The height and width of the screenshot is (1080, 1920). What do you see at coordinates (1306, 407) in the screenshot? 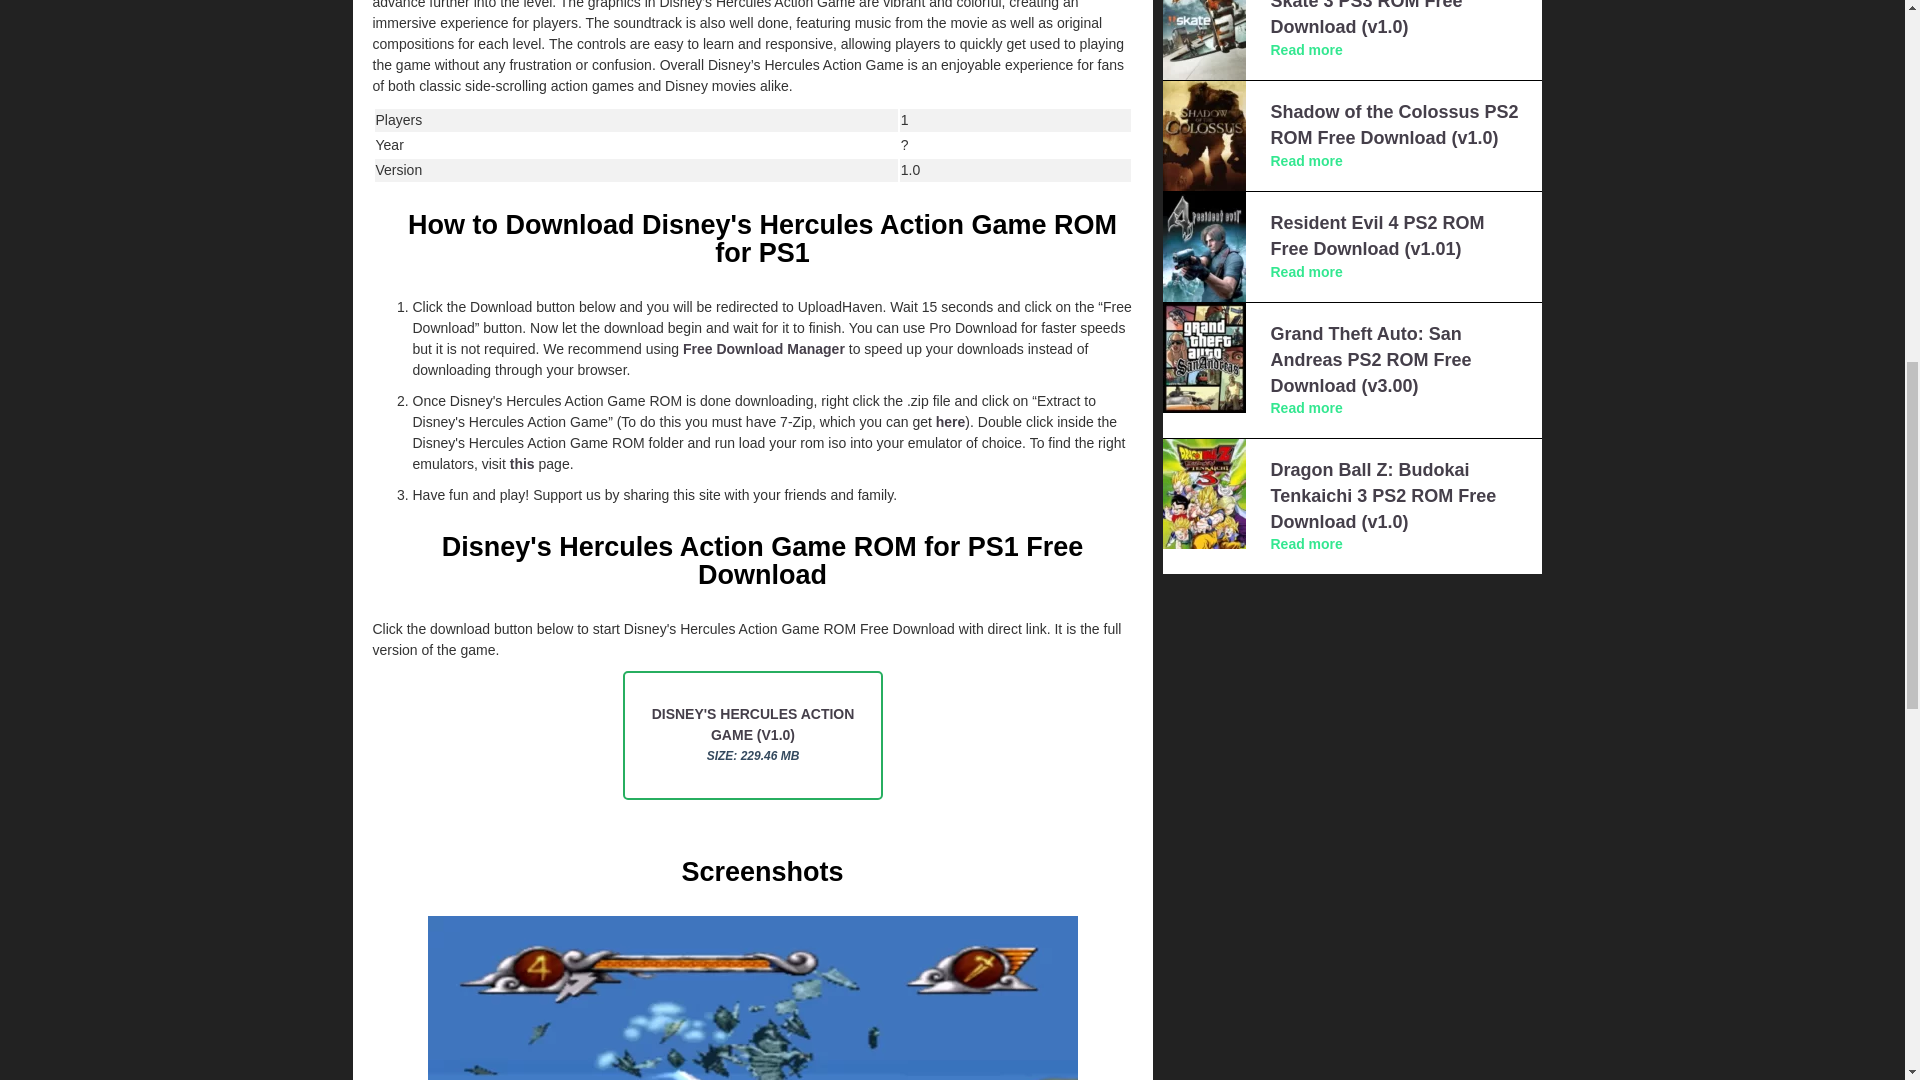
I see `Read more` at bounding box center [1306, 407].